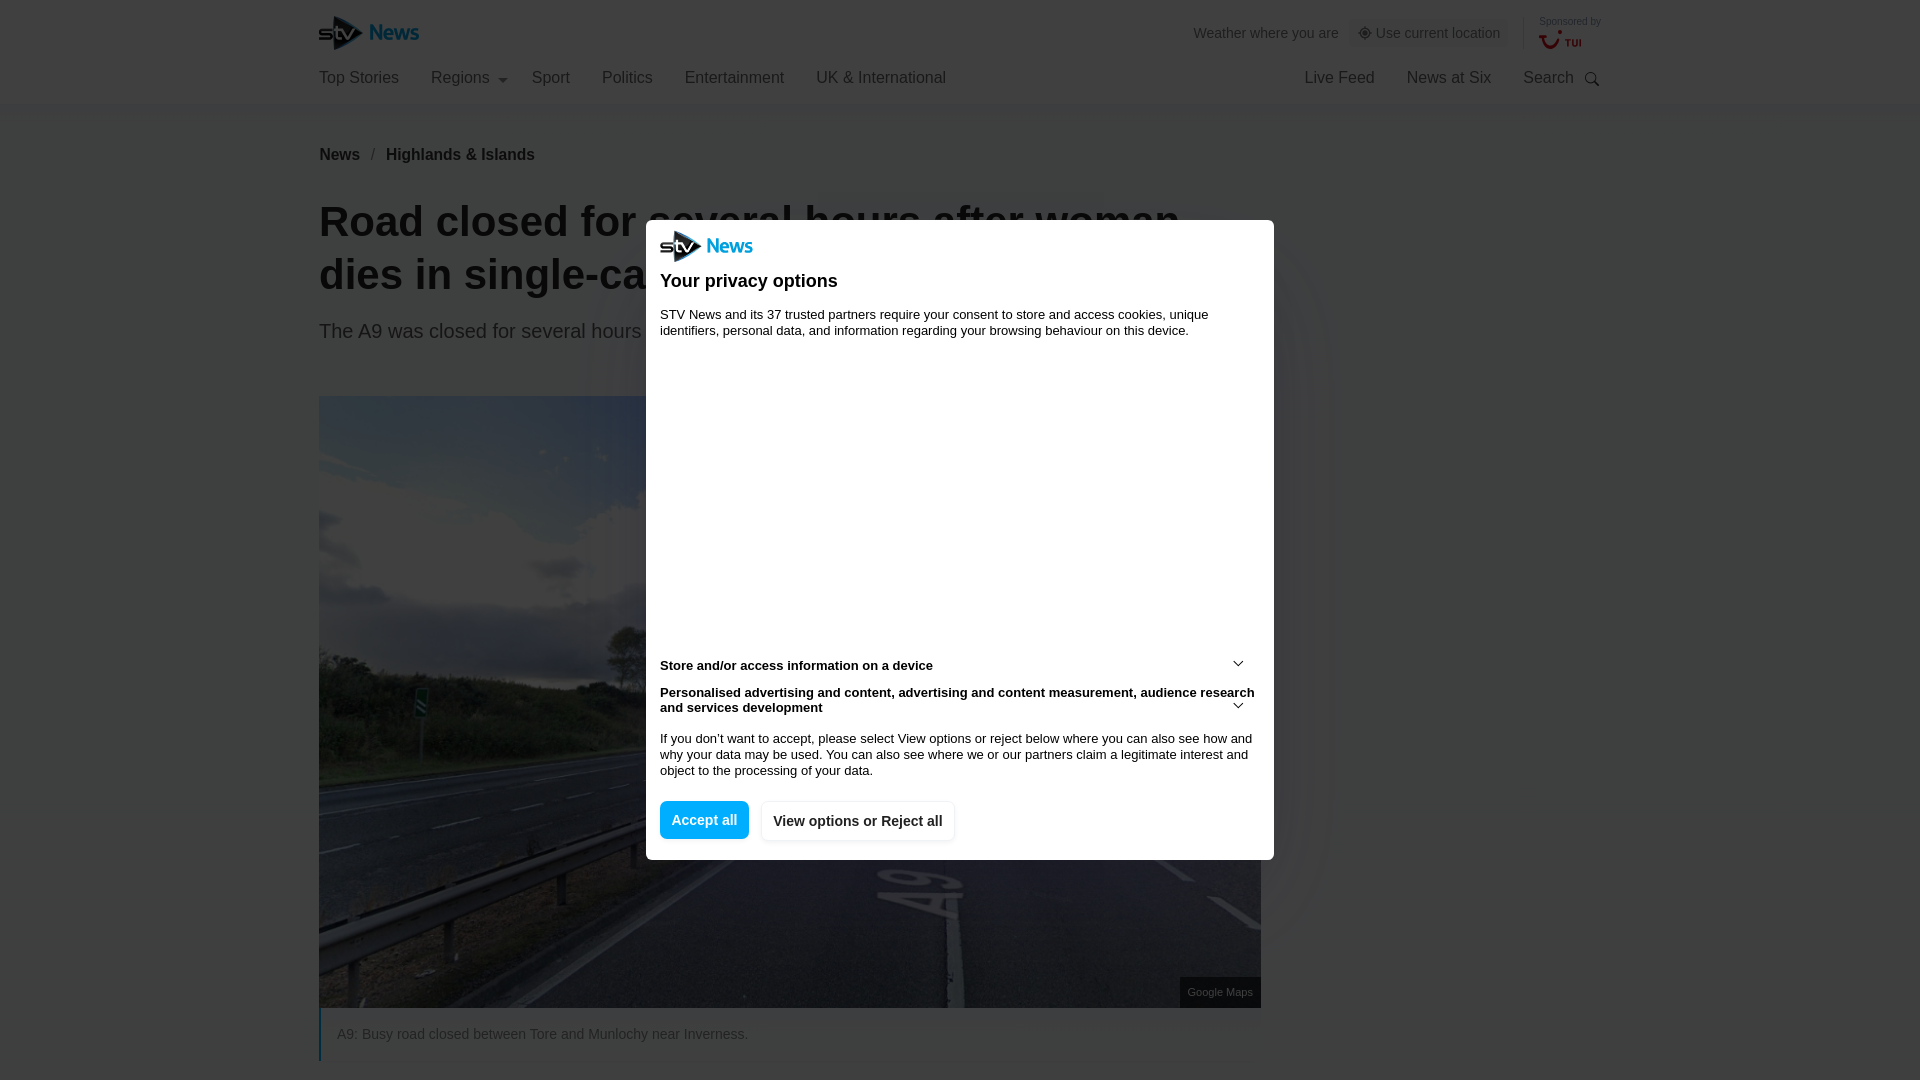 The width and height of the screenshot is (1920, 1080). Describe the element at coordinates (339, 154) in the screenshot. I see `News` at that location.